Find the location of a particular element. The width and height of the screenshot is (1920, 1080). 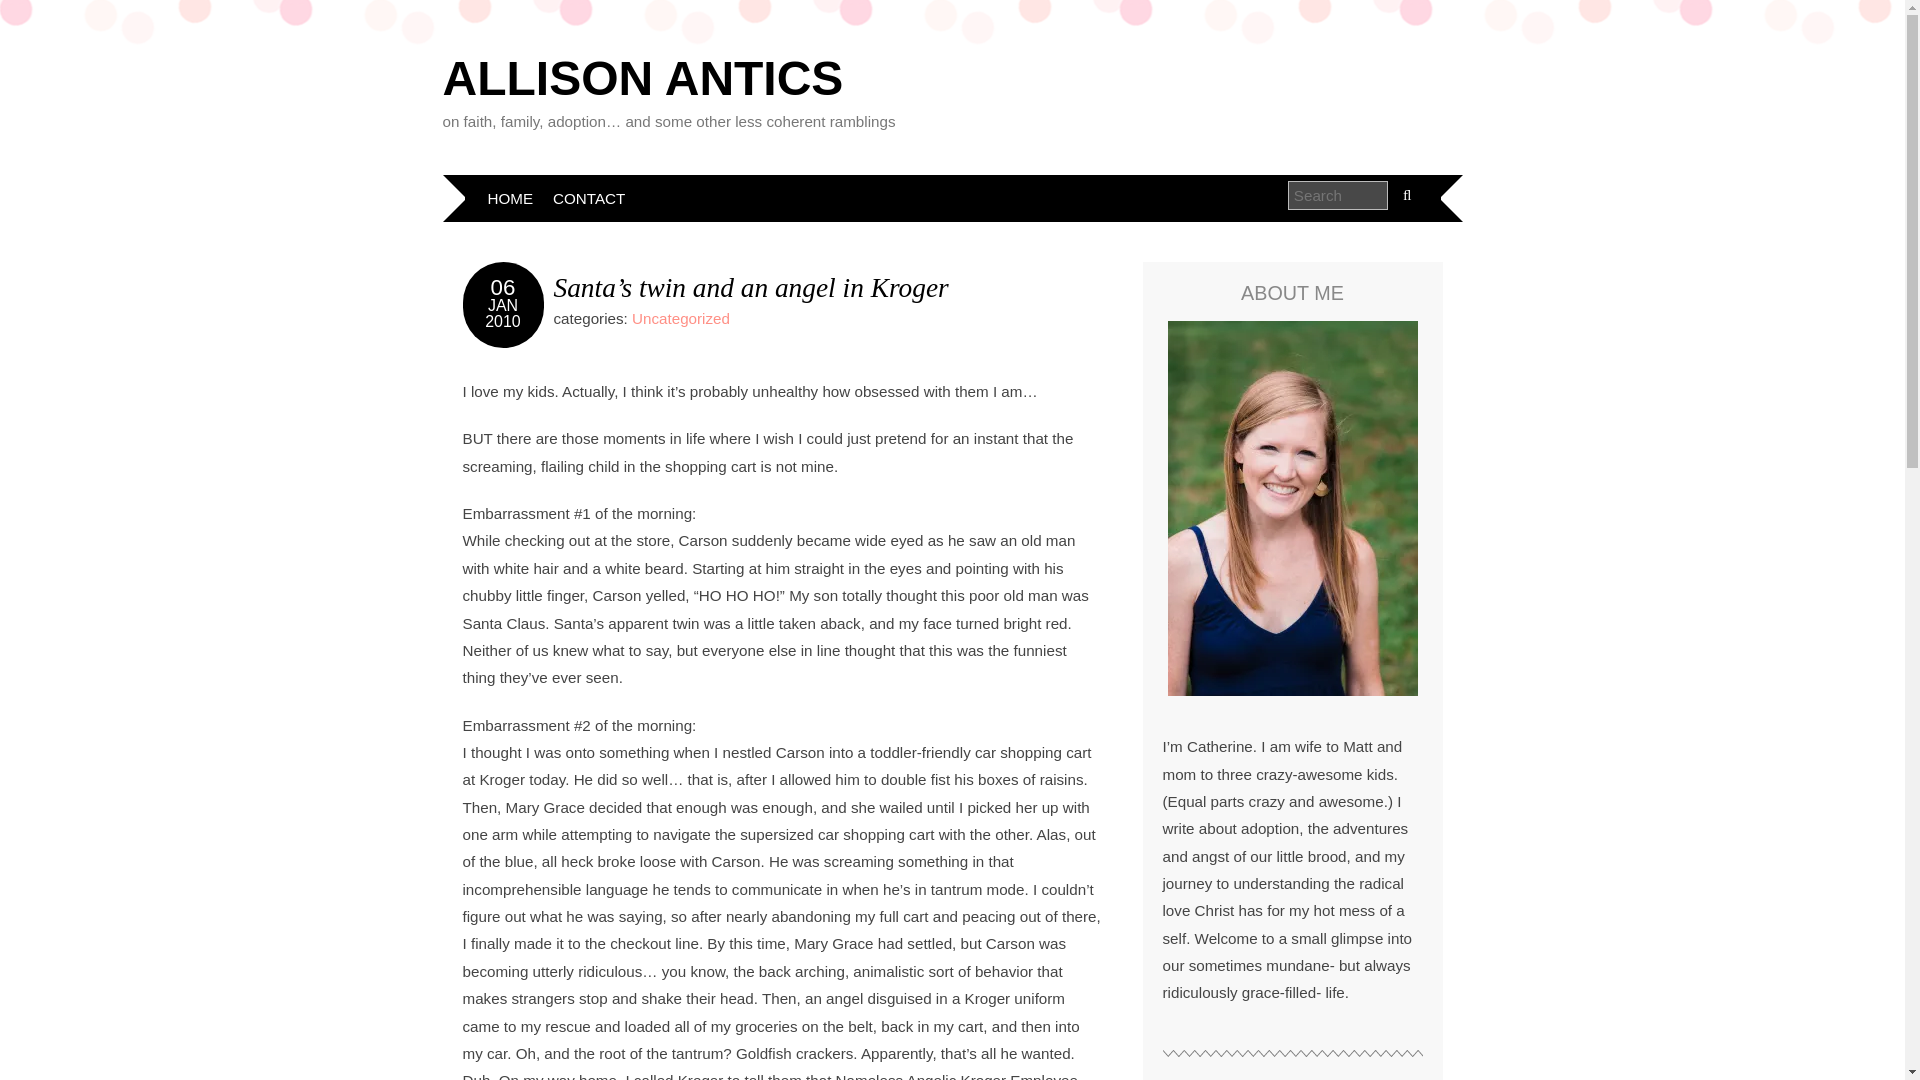

Uncategorized is located at coordinates (680, 318).